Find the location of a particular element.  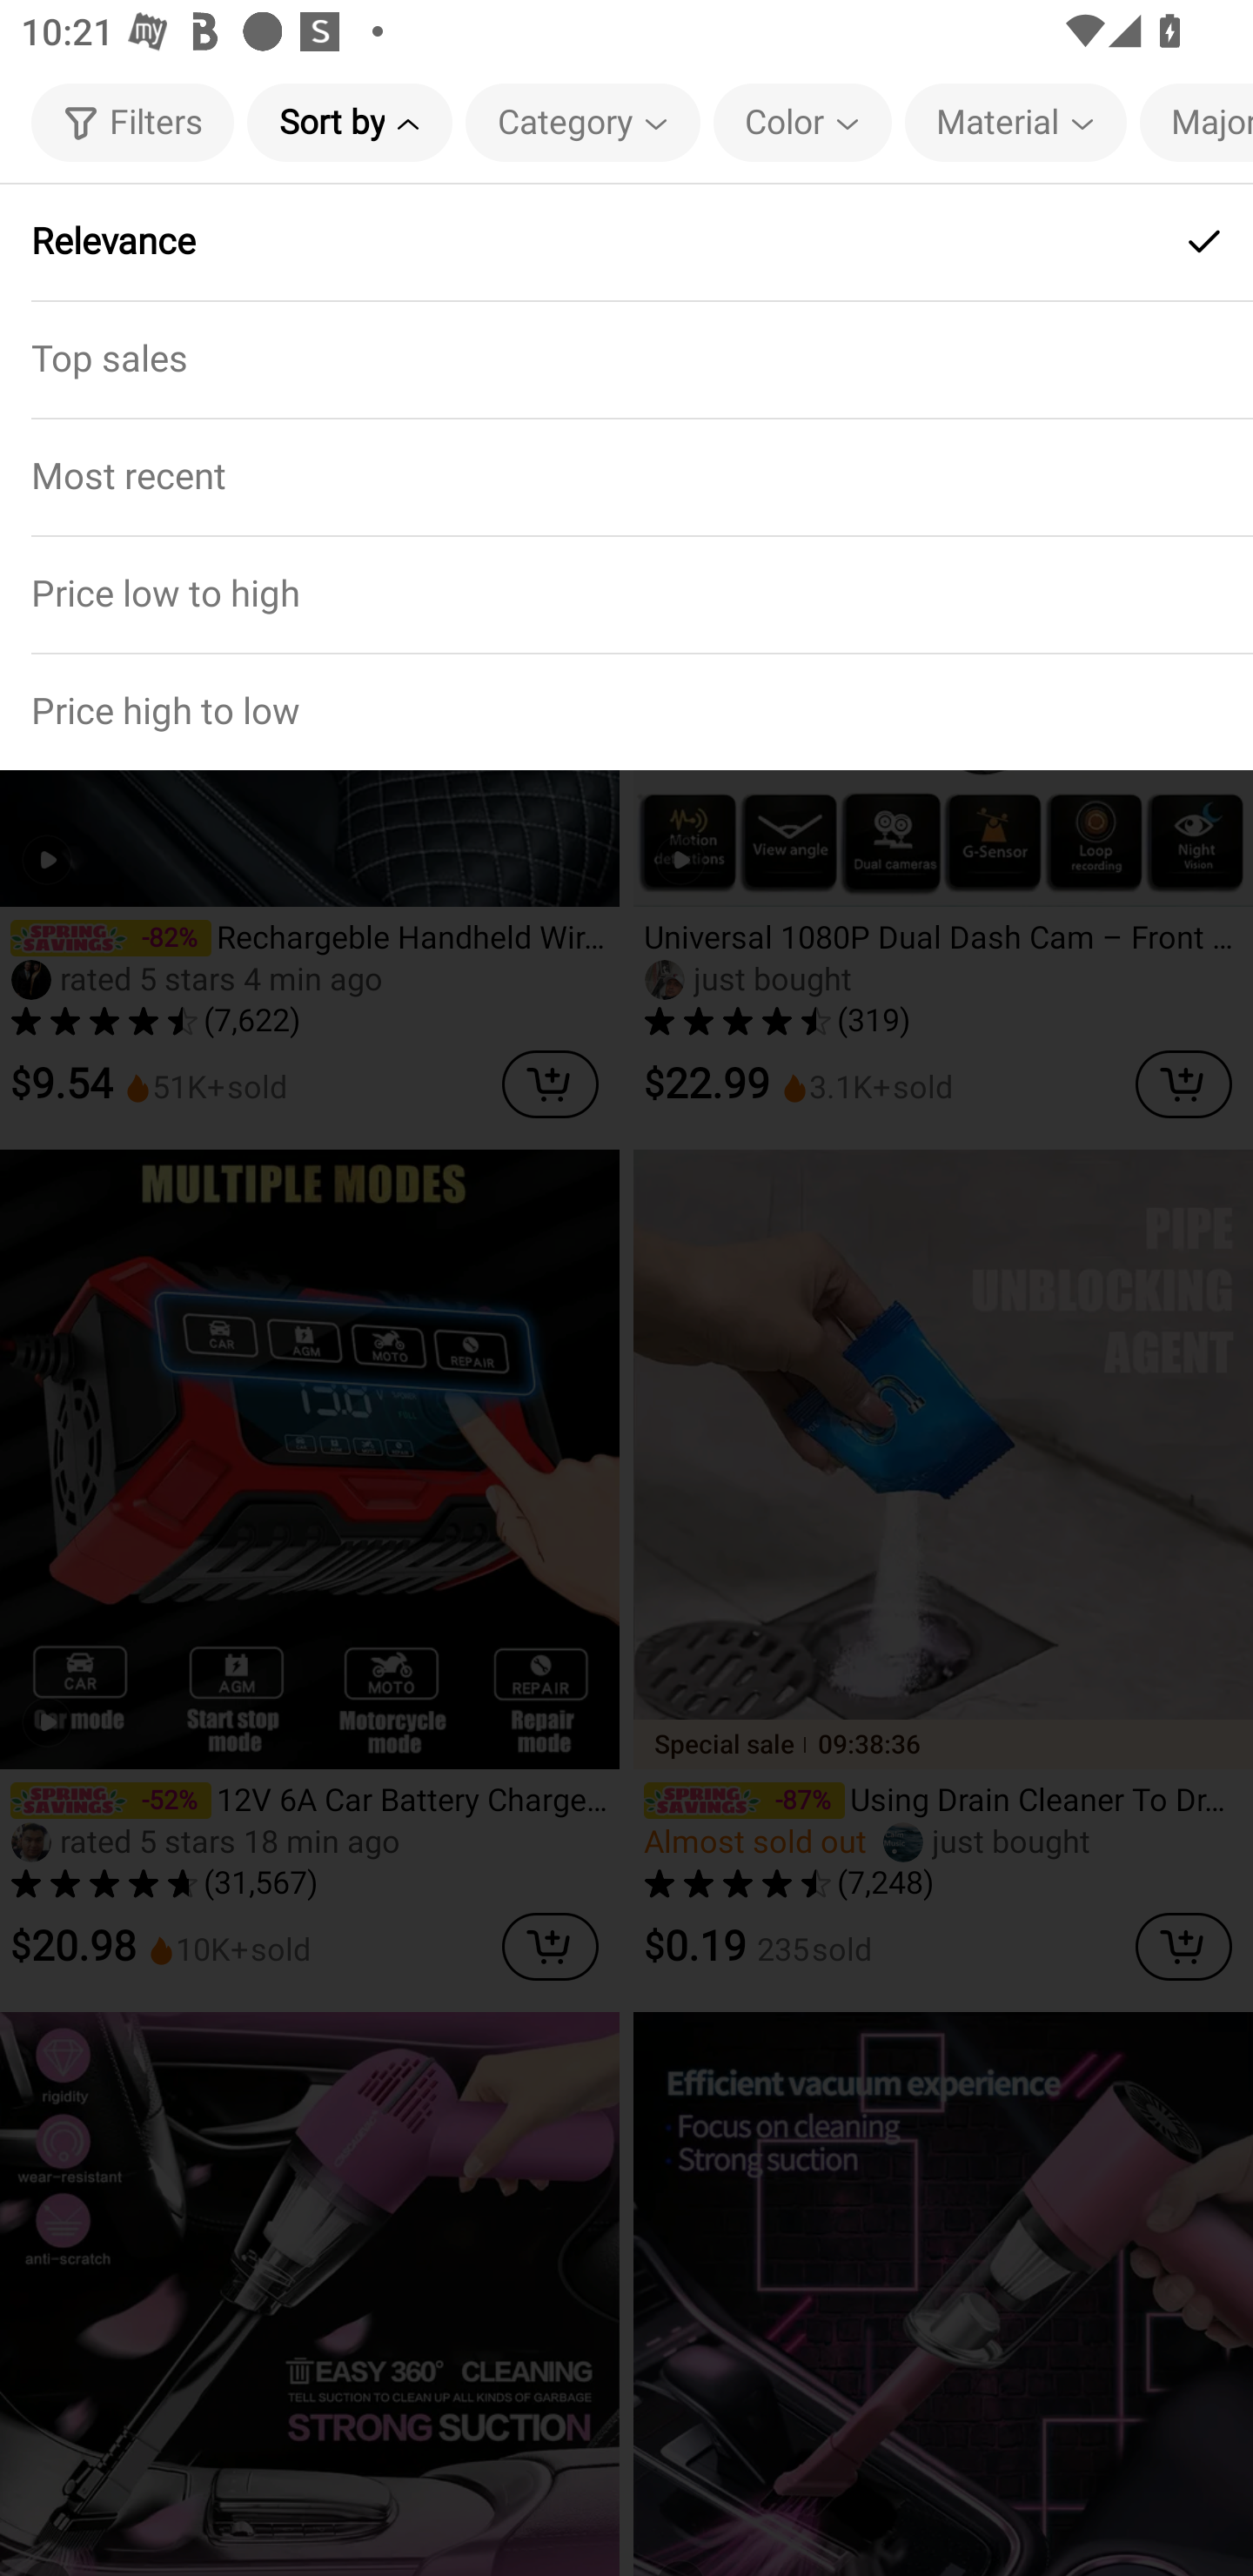

Price low to high is located at coordinates (626, 594).